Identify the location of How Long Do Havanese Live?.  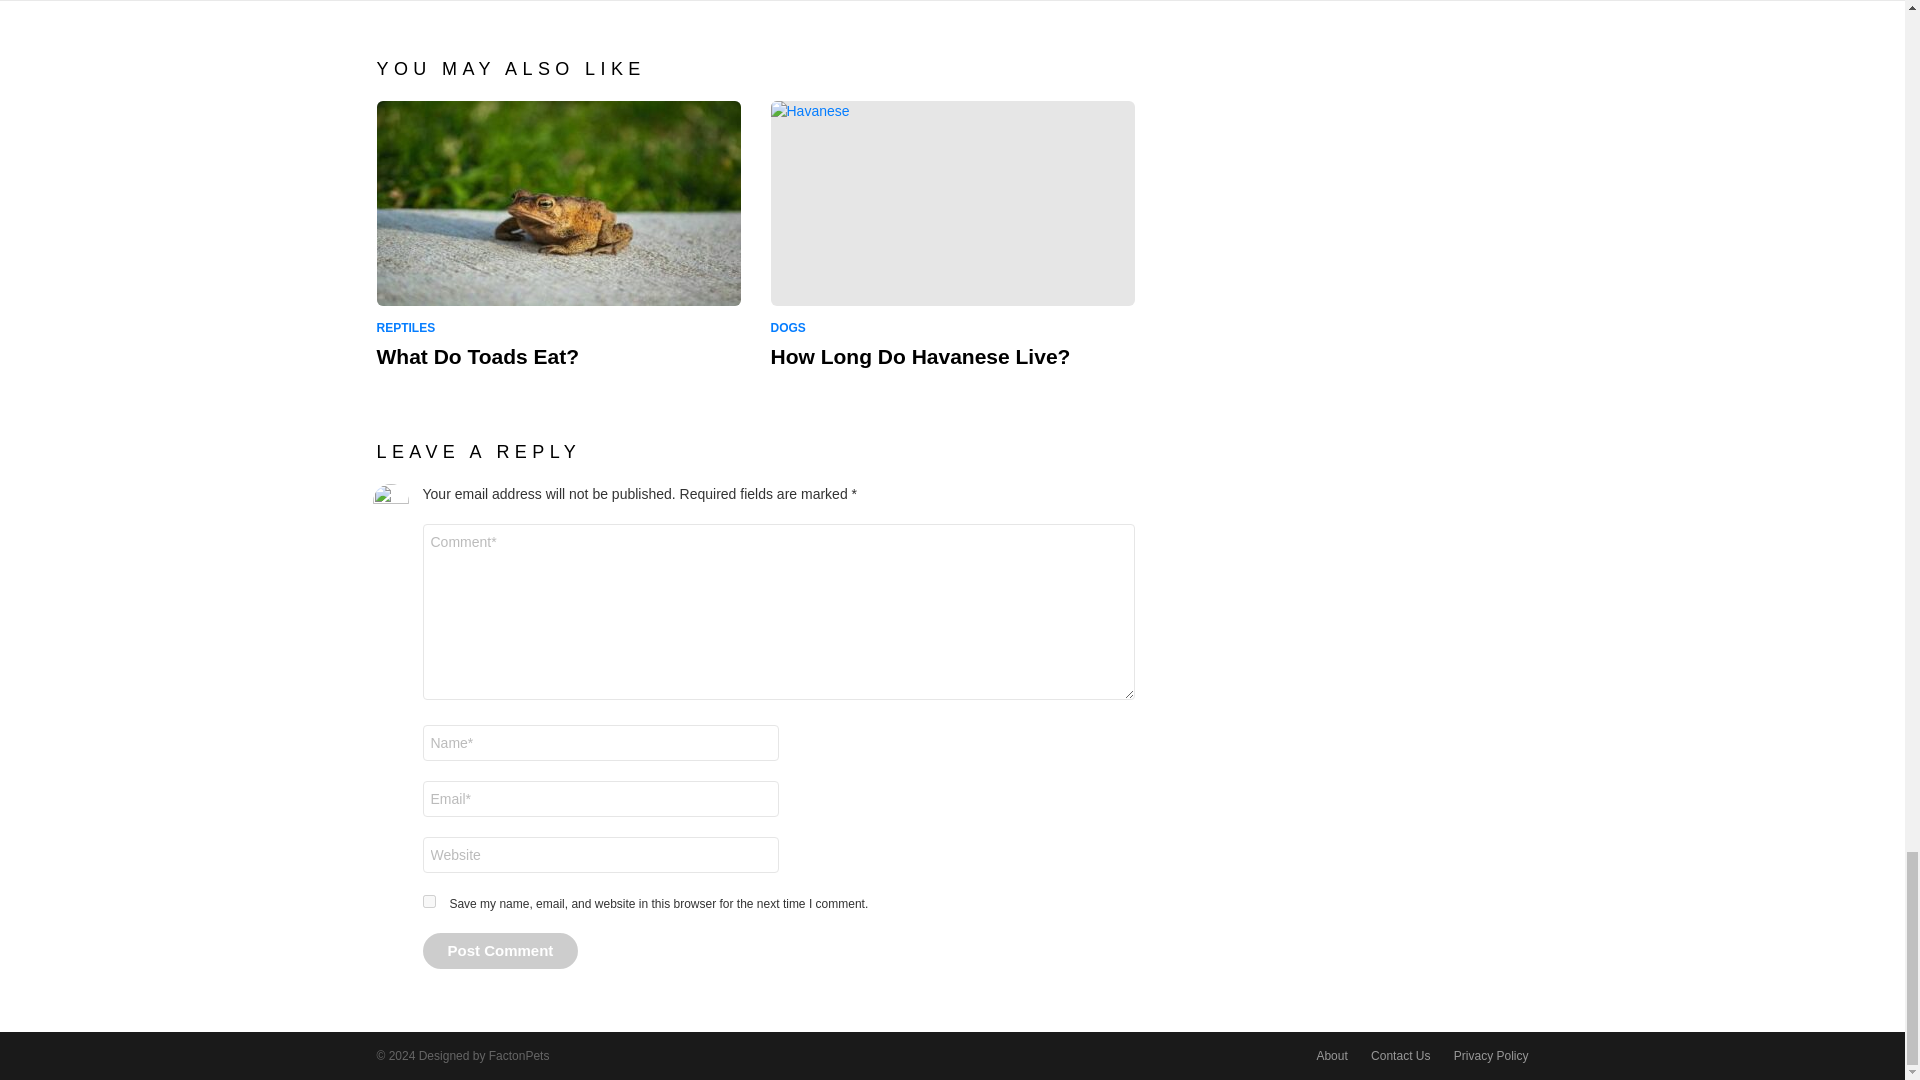
(952, 203).